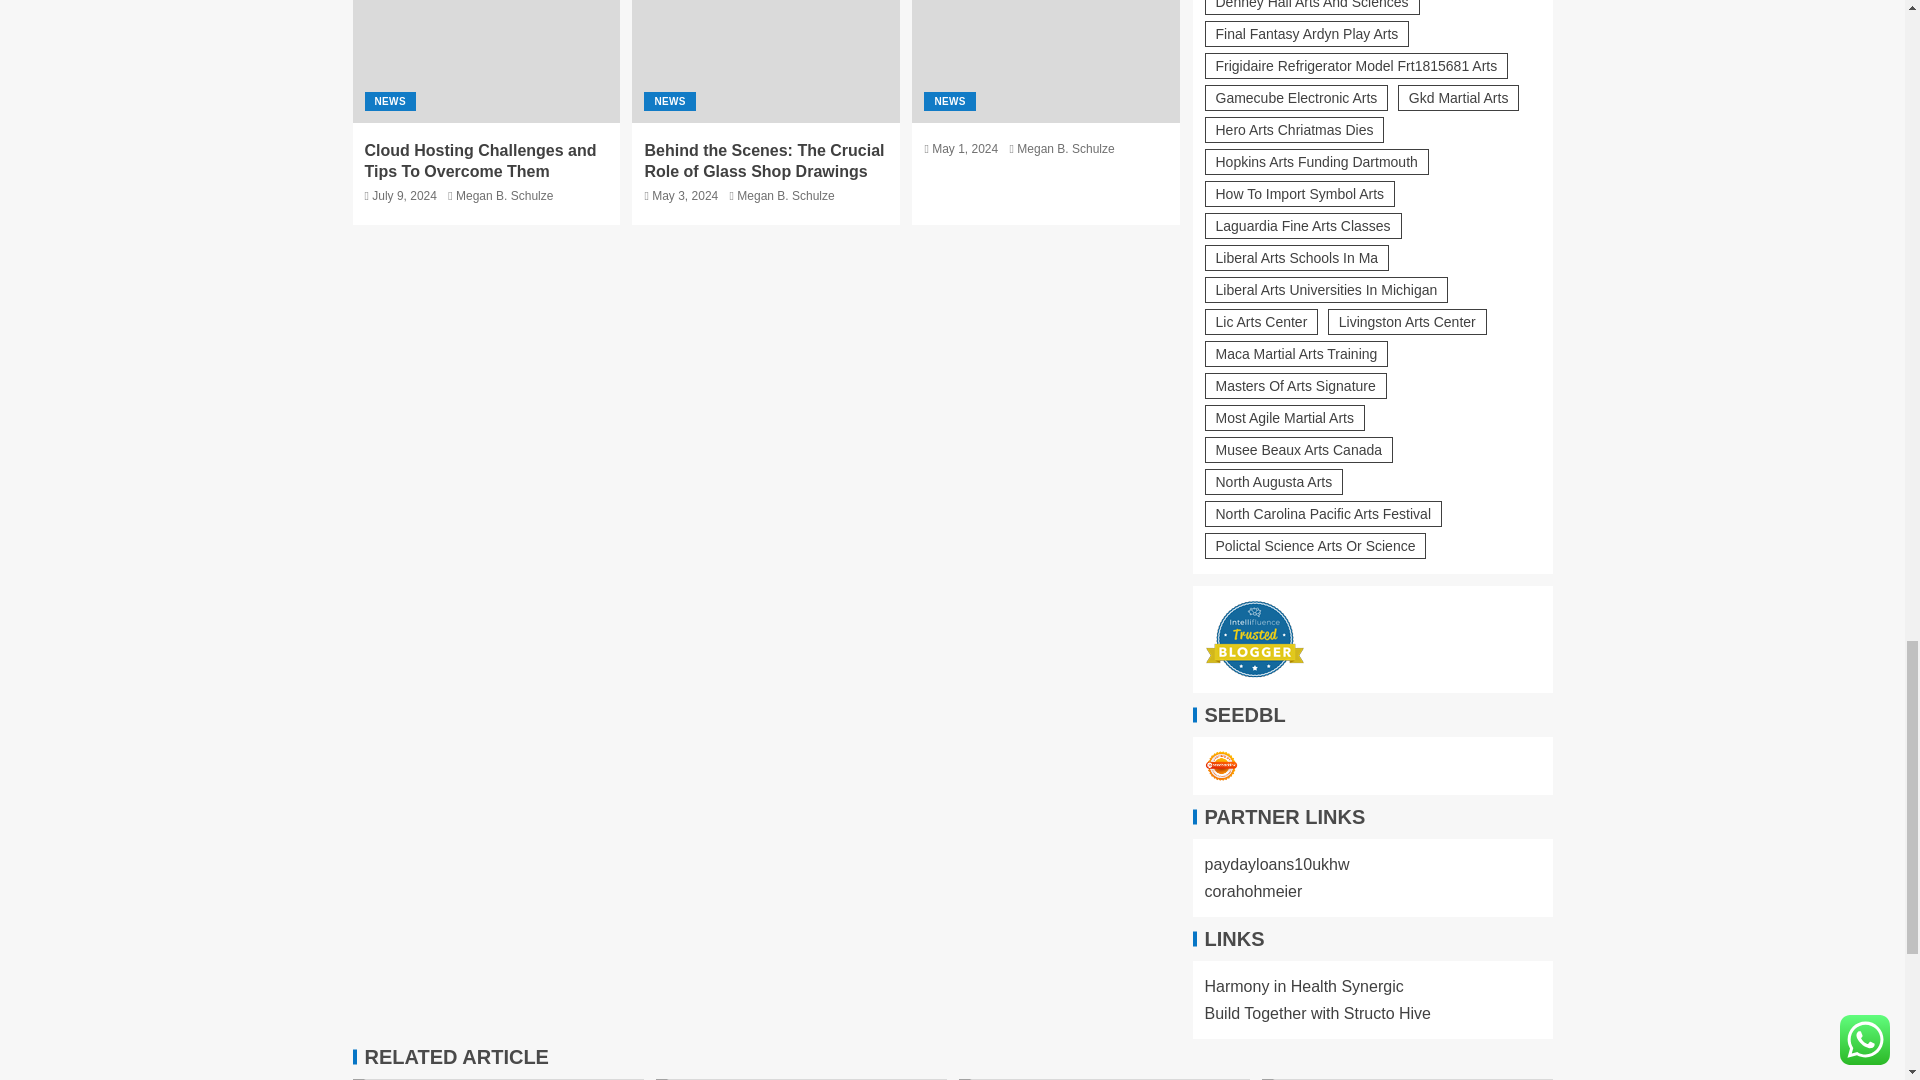 The height and width of the screenshot is (1080, 1920). I want to click on Cloud Hosting Challenges and Tips To Overcome Them, so click(486, 62).